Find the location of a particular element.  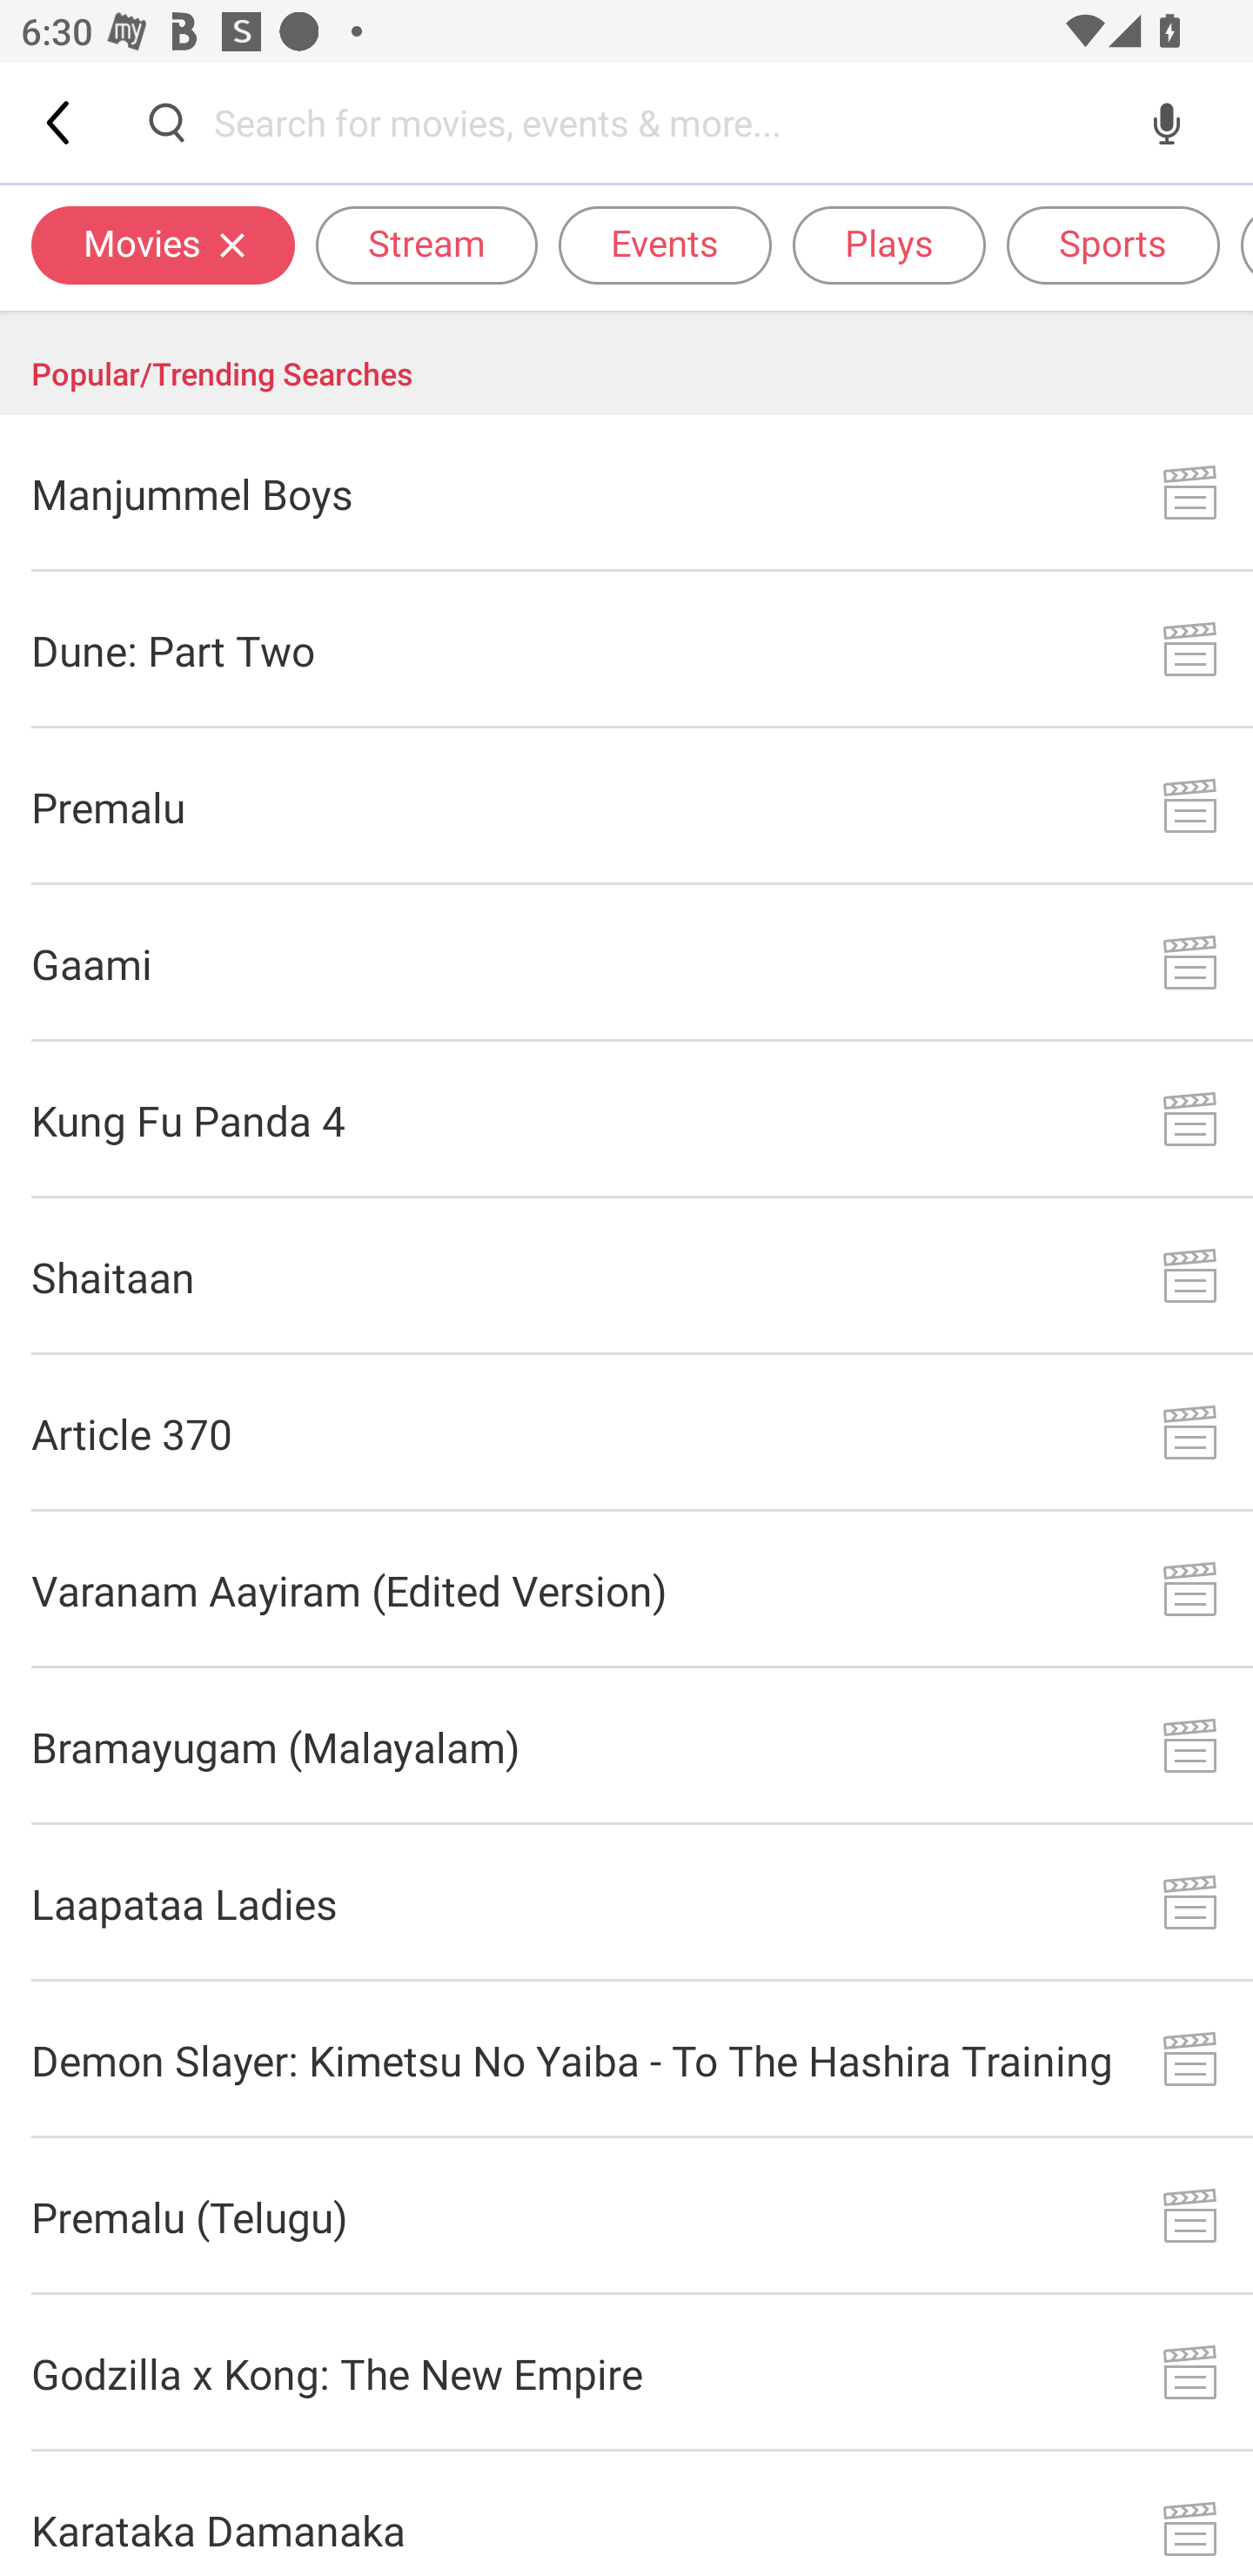

Sports is located at coordinates (1113, 244).